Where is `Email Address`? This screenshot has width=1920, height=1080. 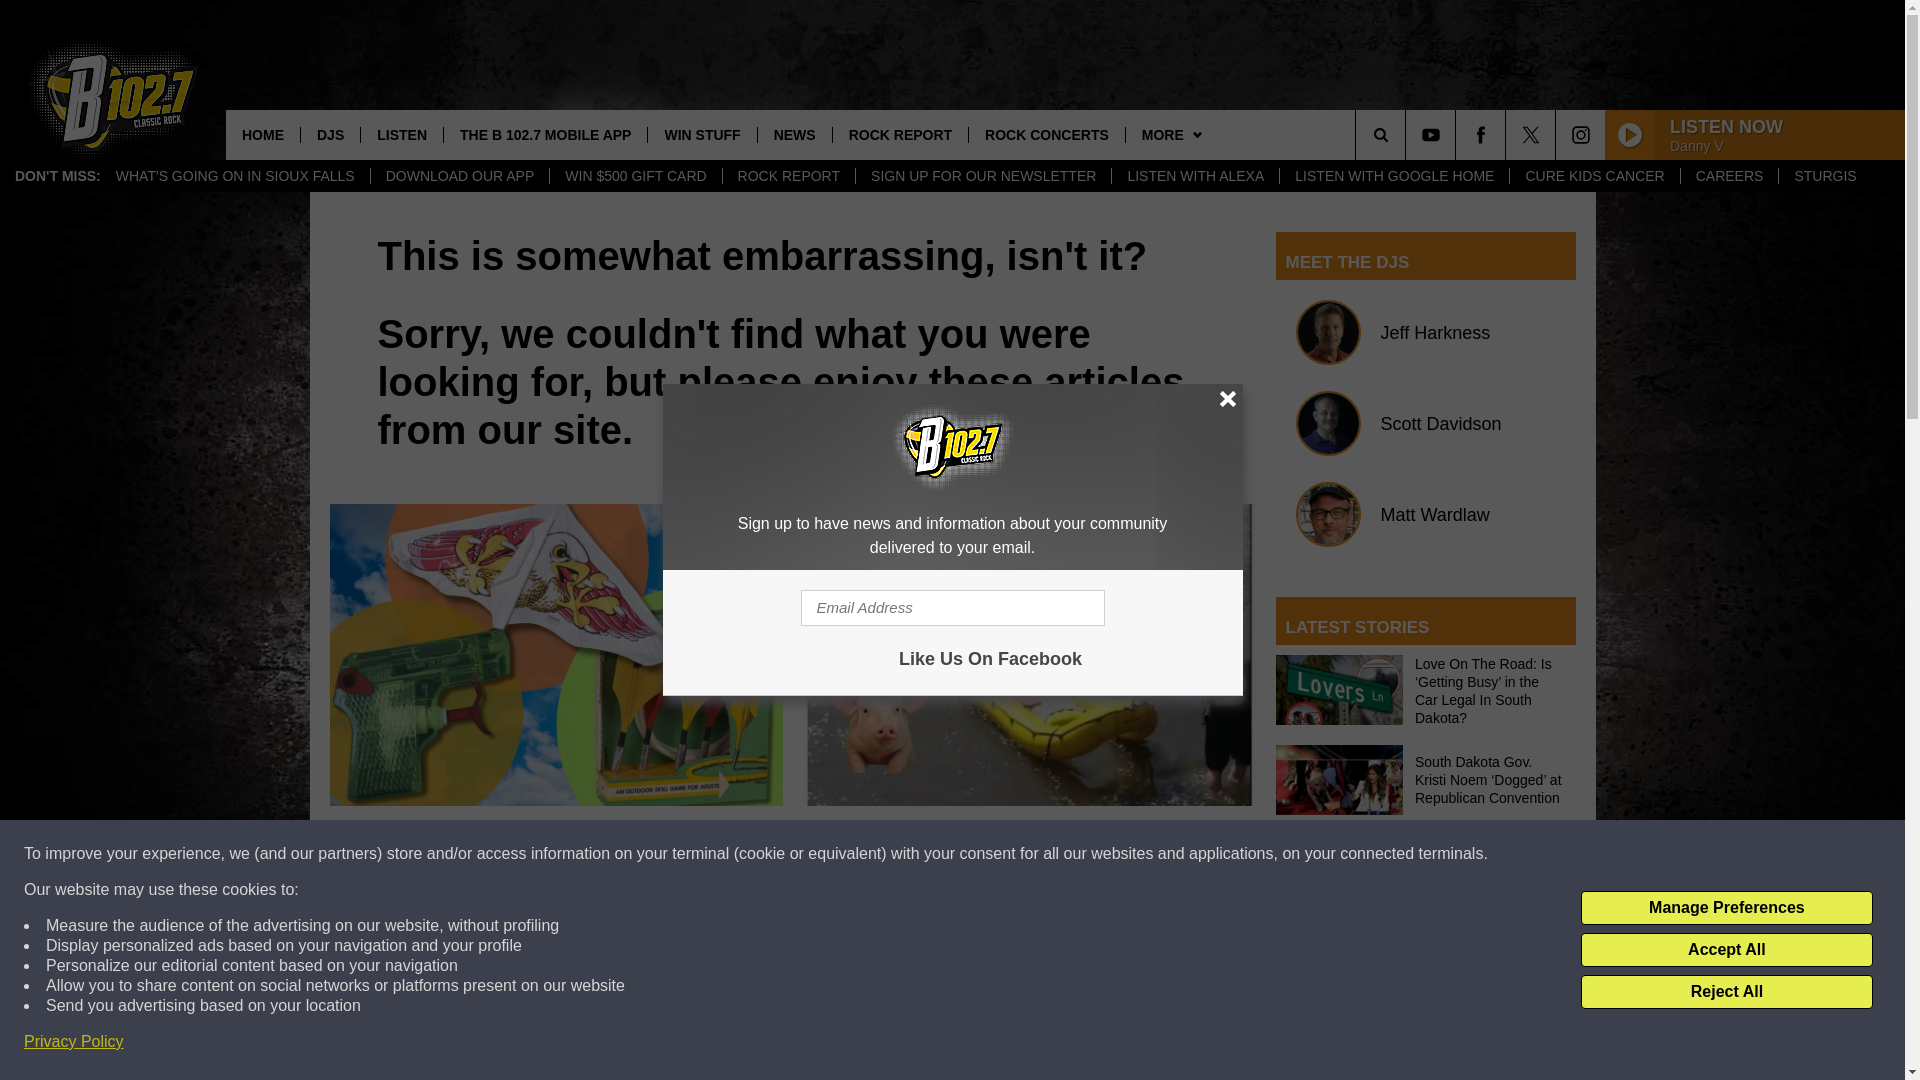 Email Address is located at coordinates (952, 608).